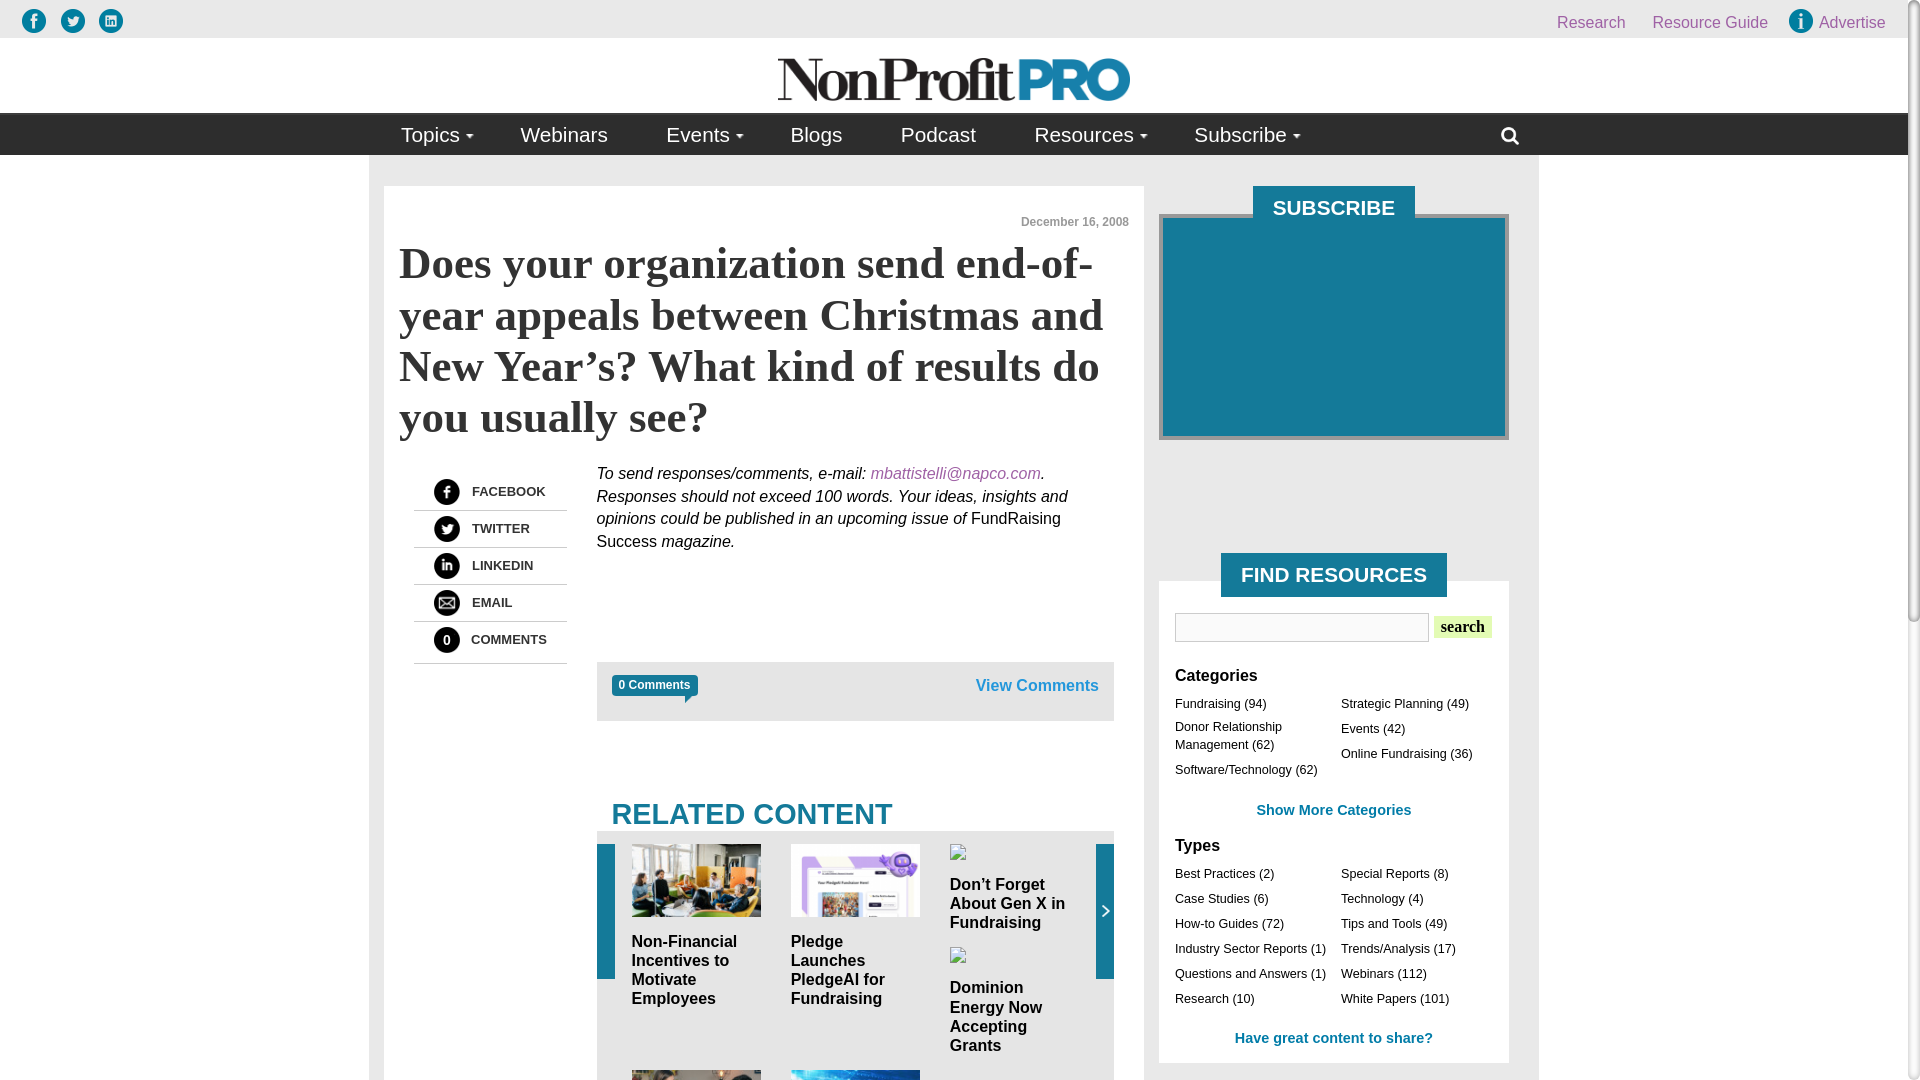 This screenshot has width=1920, height=1080. I want to click on Events, so click(699, 134).